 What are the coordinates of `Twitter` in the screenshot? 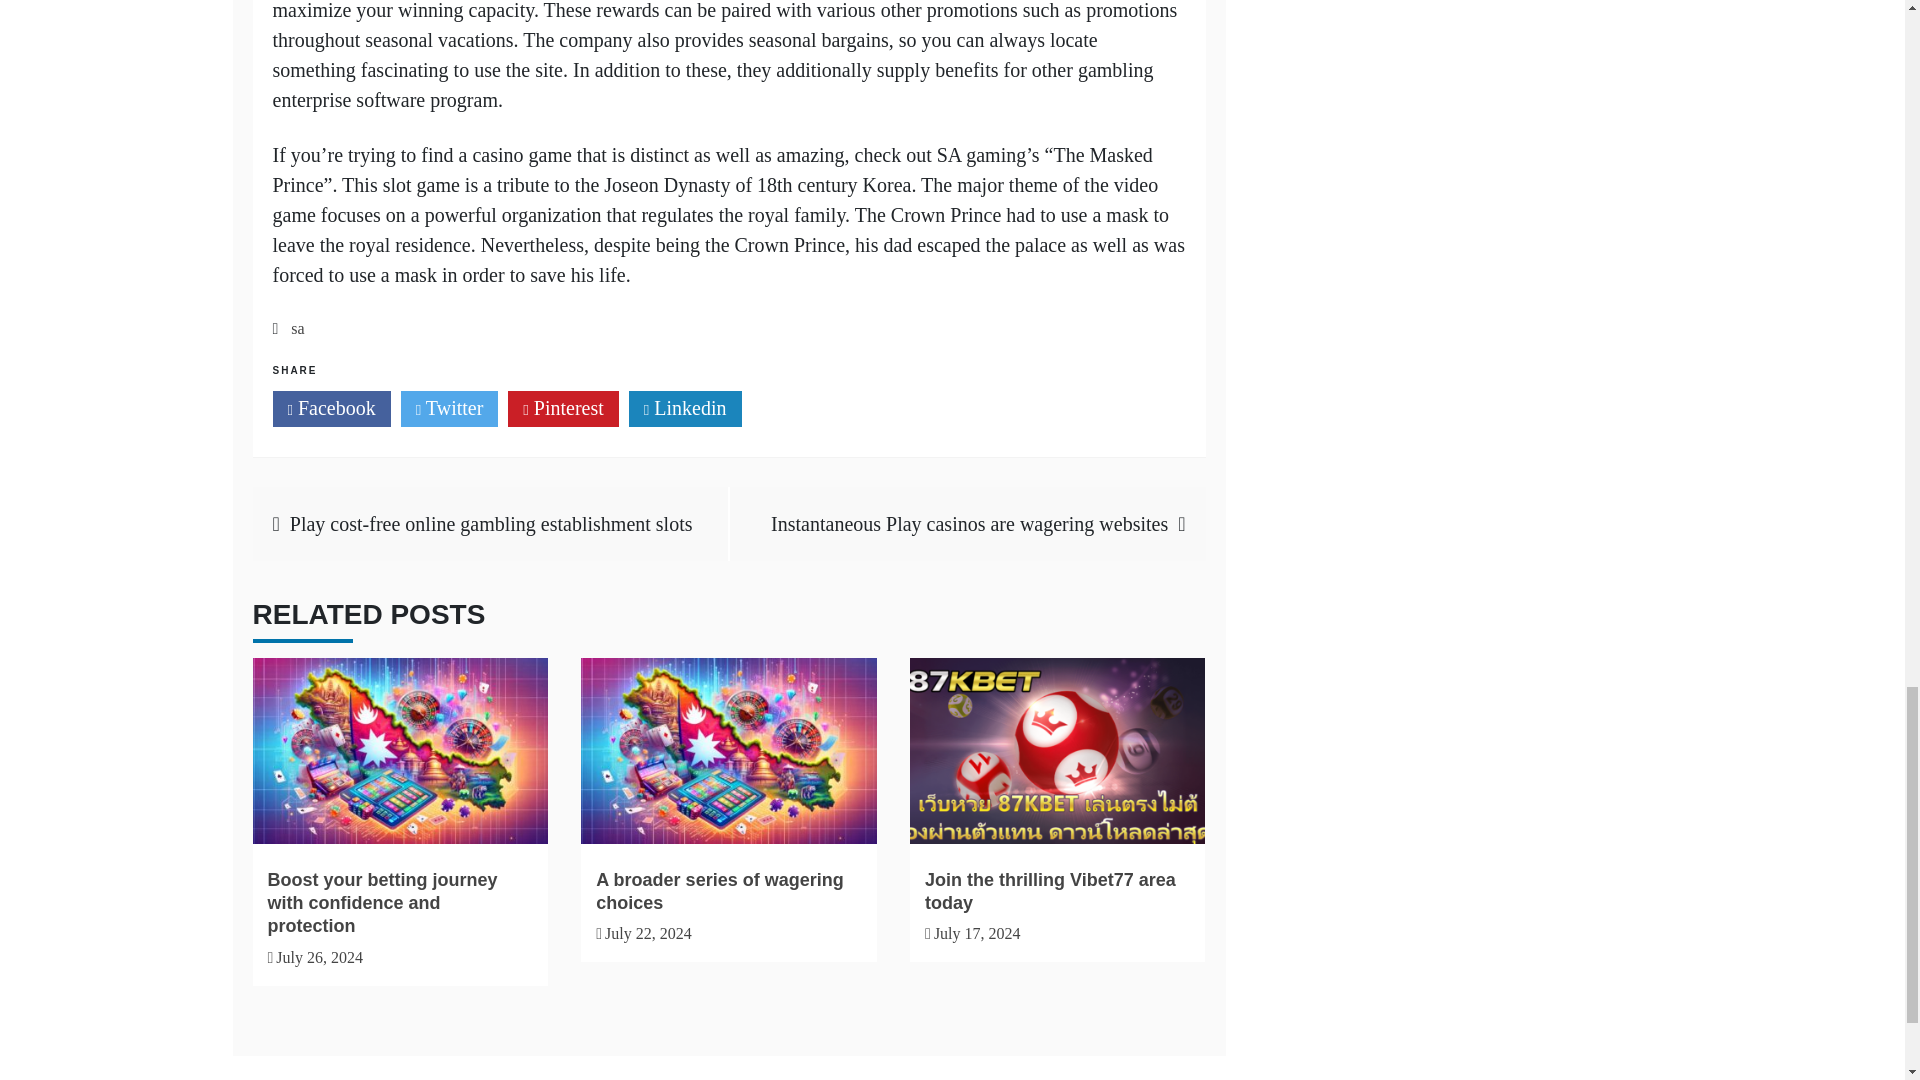 It's located at (450, 408).